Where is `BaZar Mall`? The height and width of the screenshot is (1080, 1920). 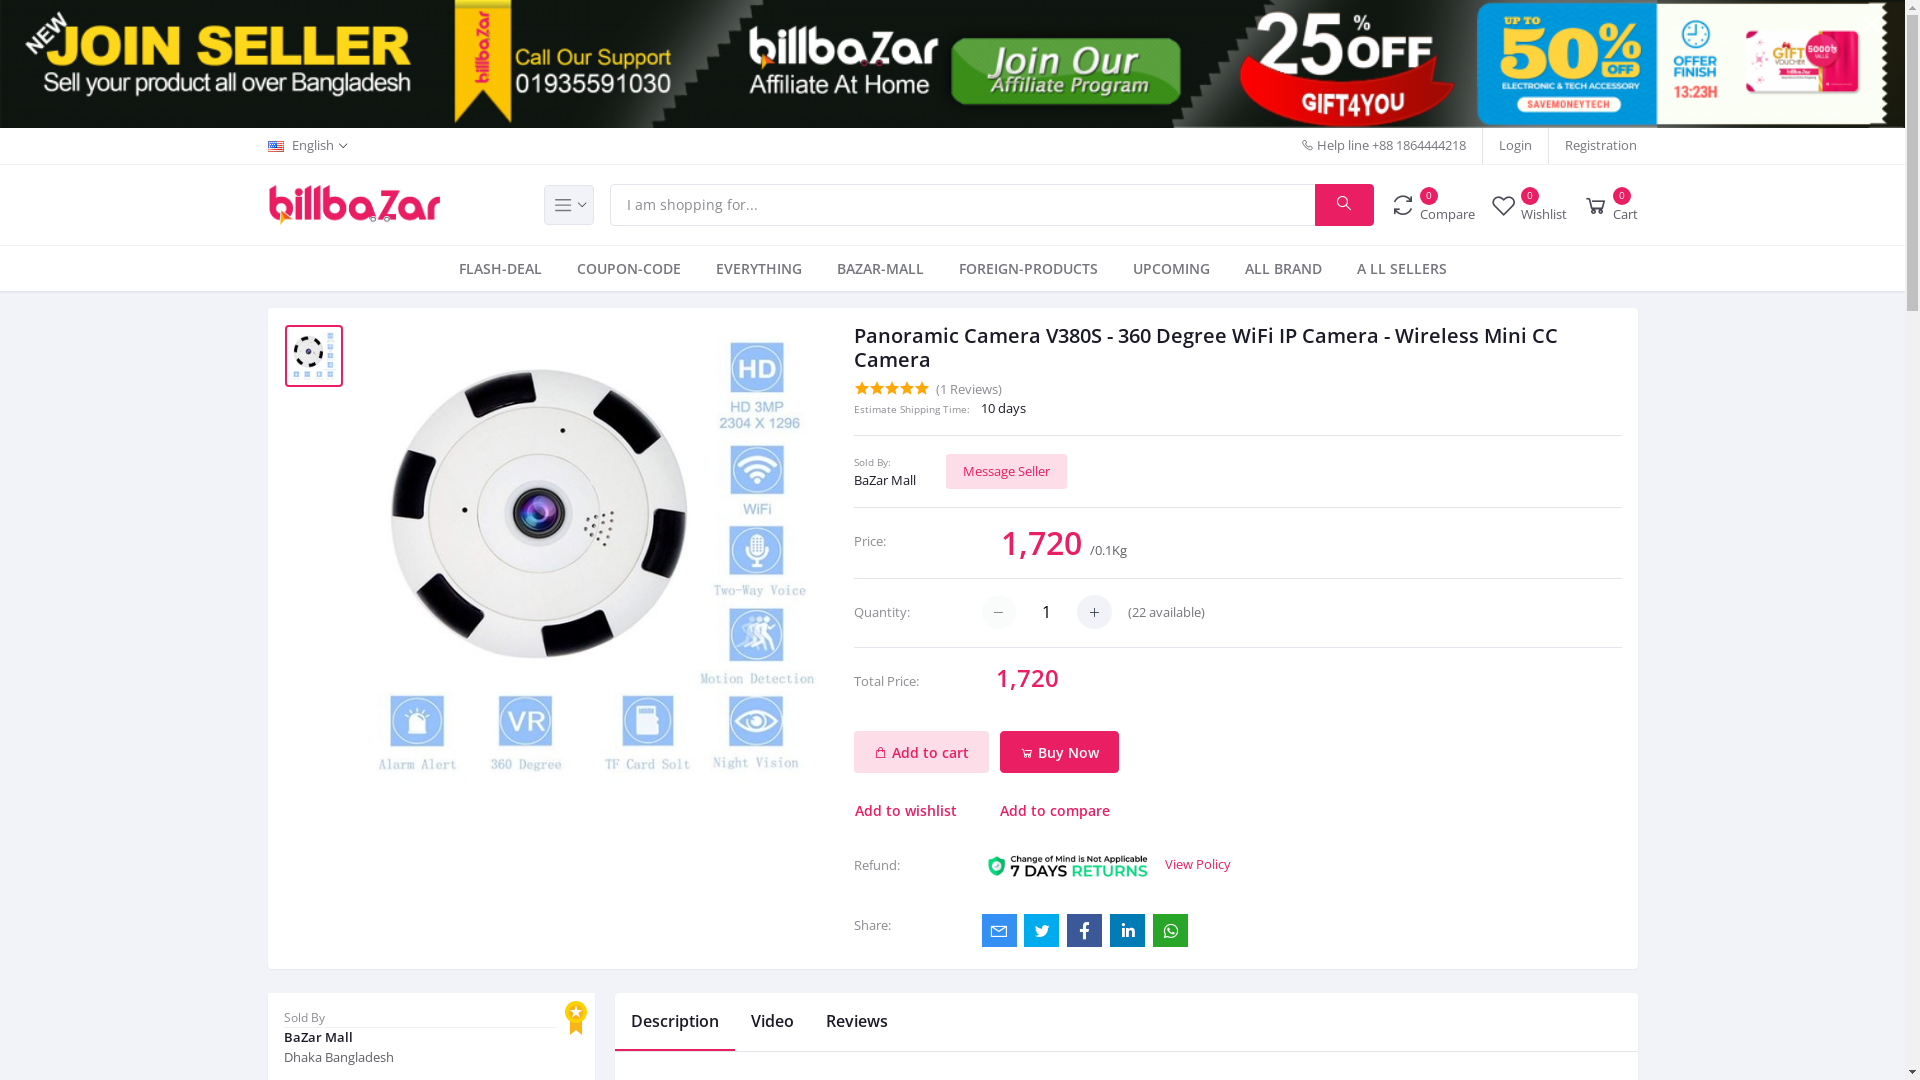
BaZar Mall is located at coordinates (885, 480).